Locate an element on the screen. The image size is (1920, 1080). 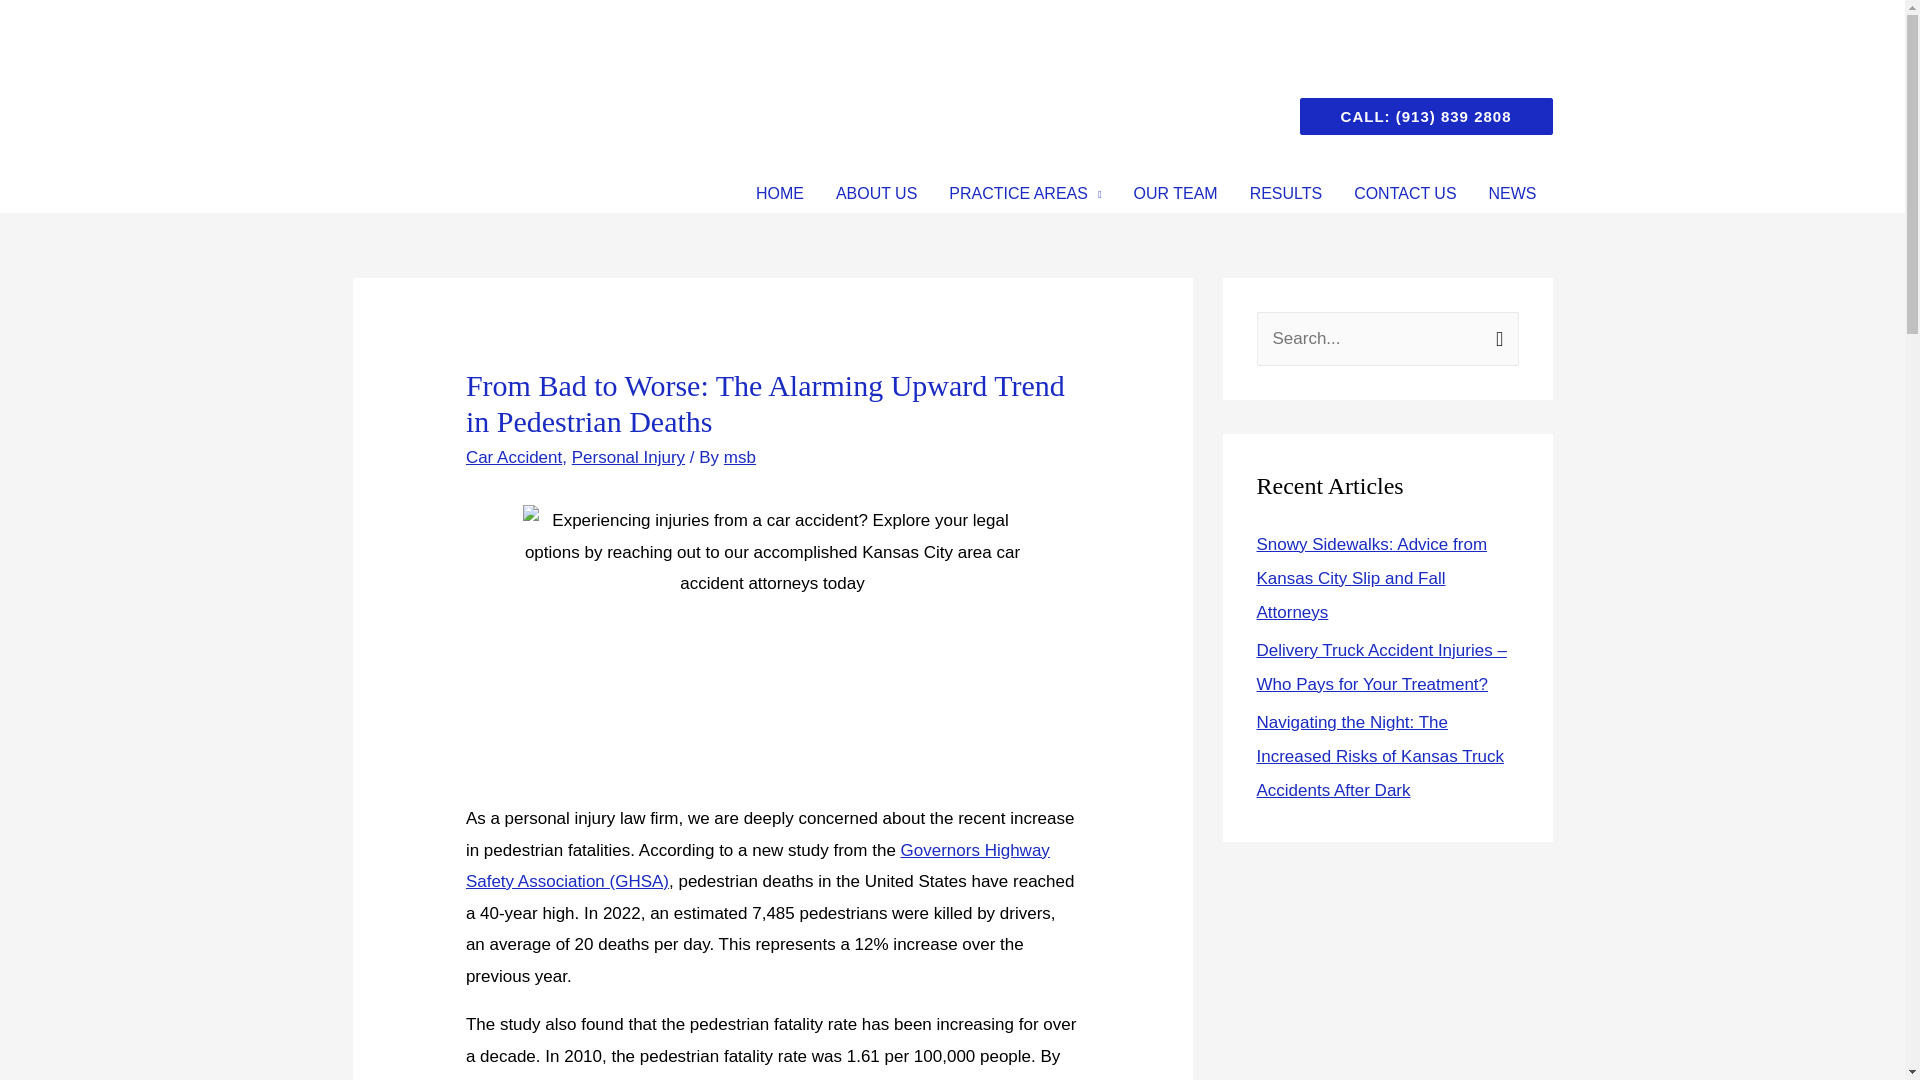
CONTACT US is located at coordinates (1405, 192).